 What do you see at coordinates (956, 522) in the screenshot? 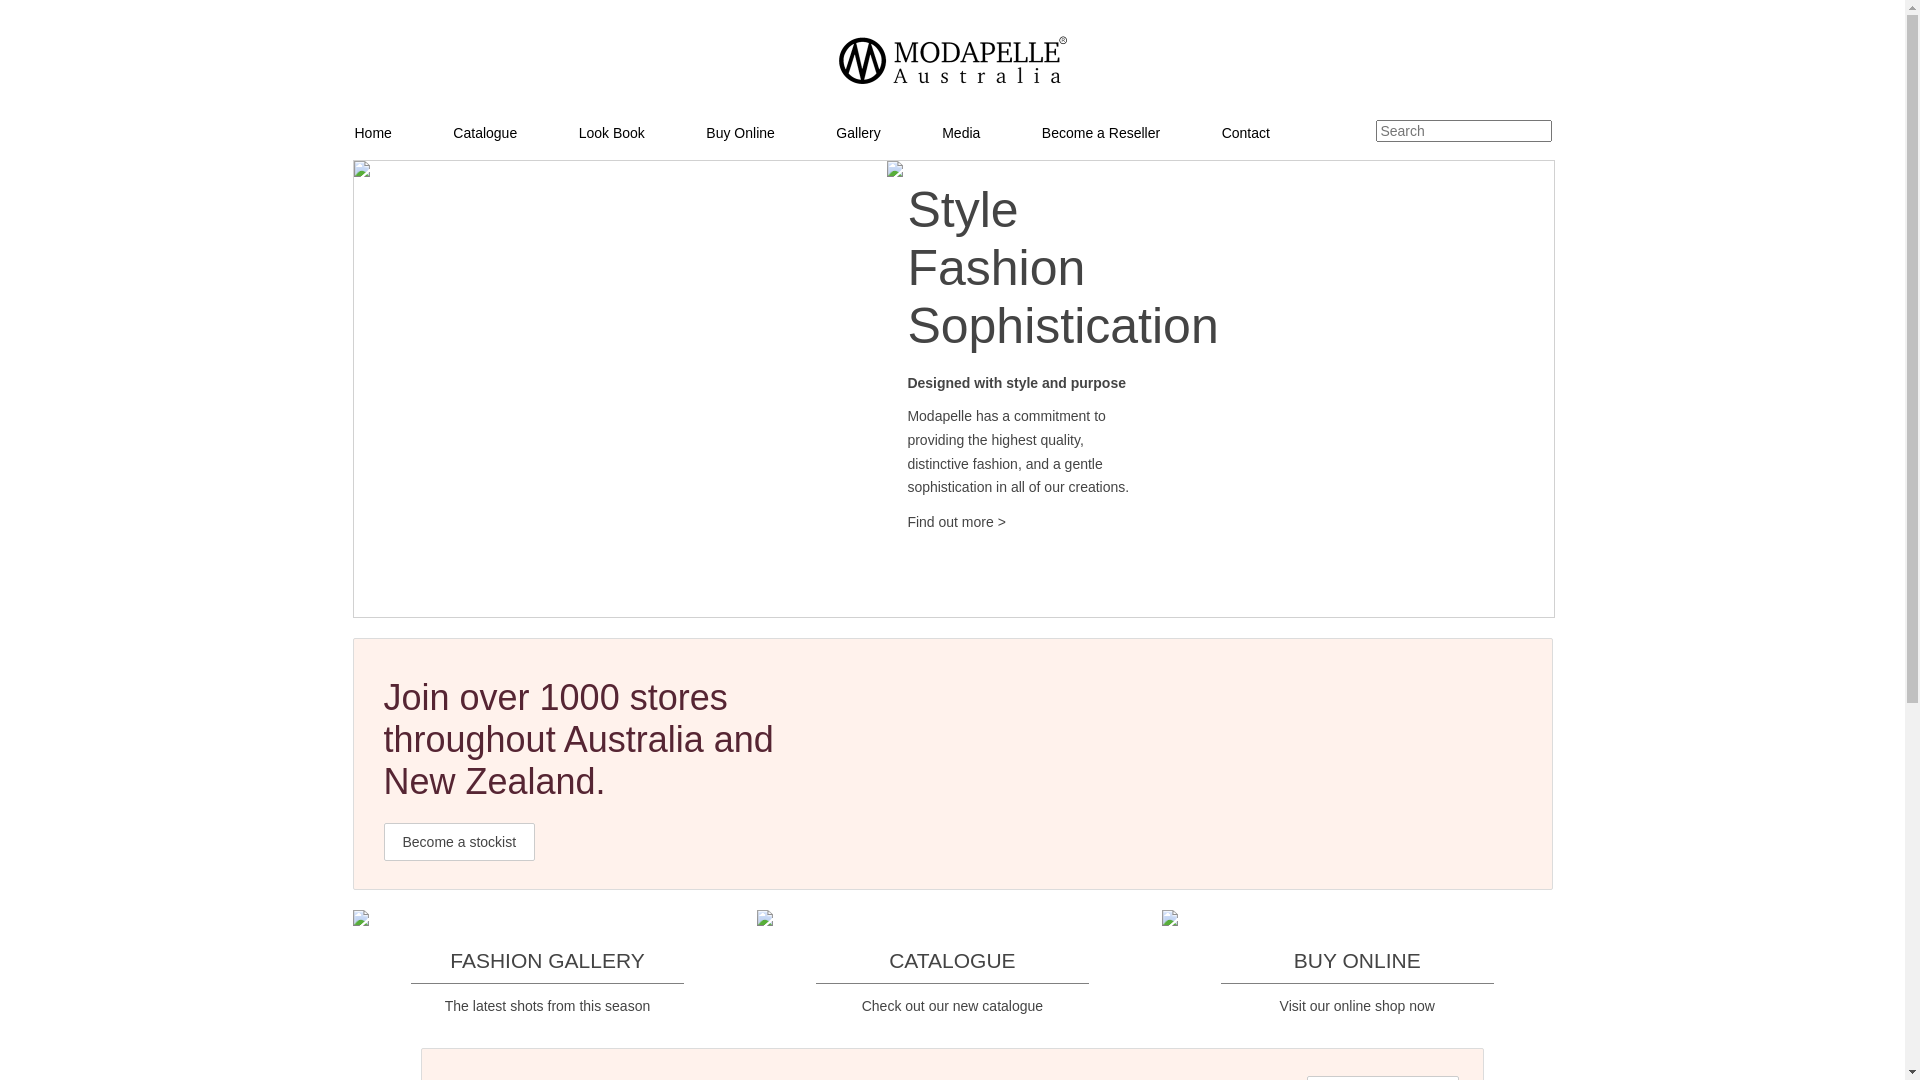
I see `Find out more >` at bounding box center [956, 522].